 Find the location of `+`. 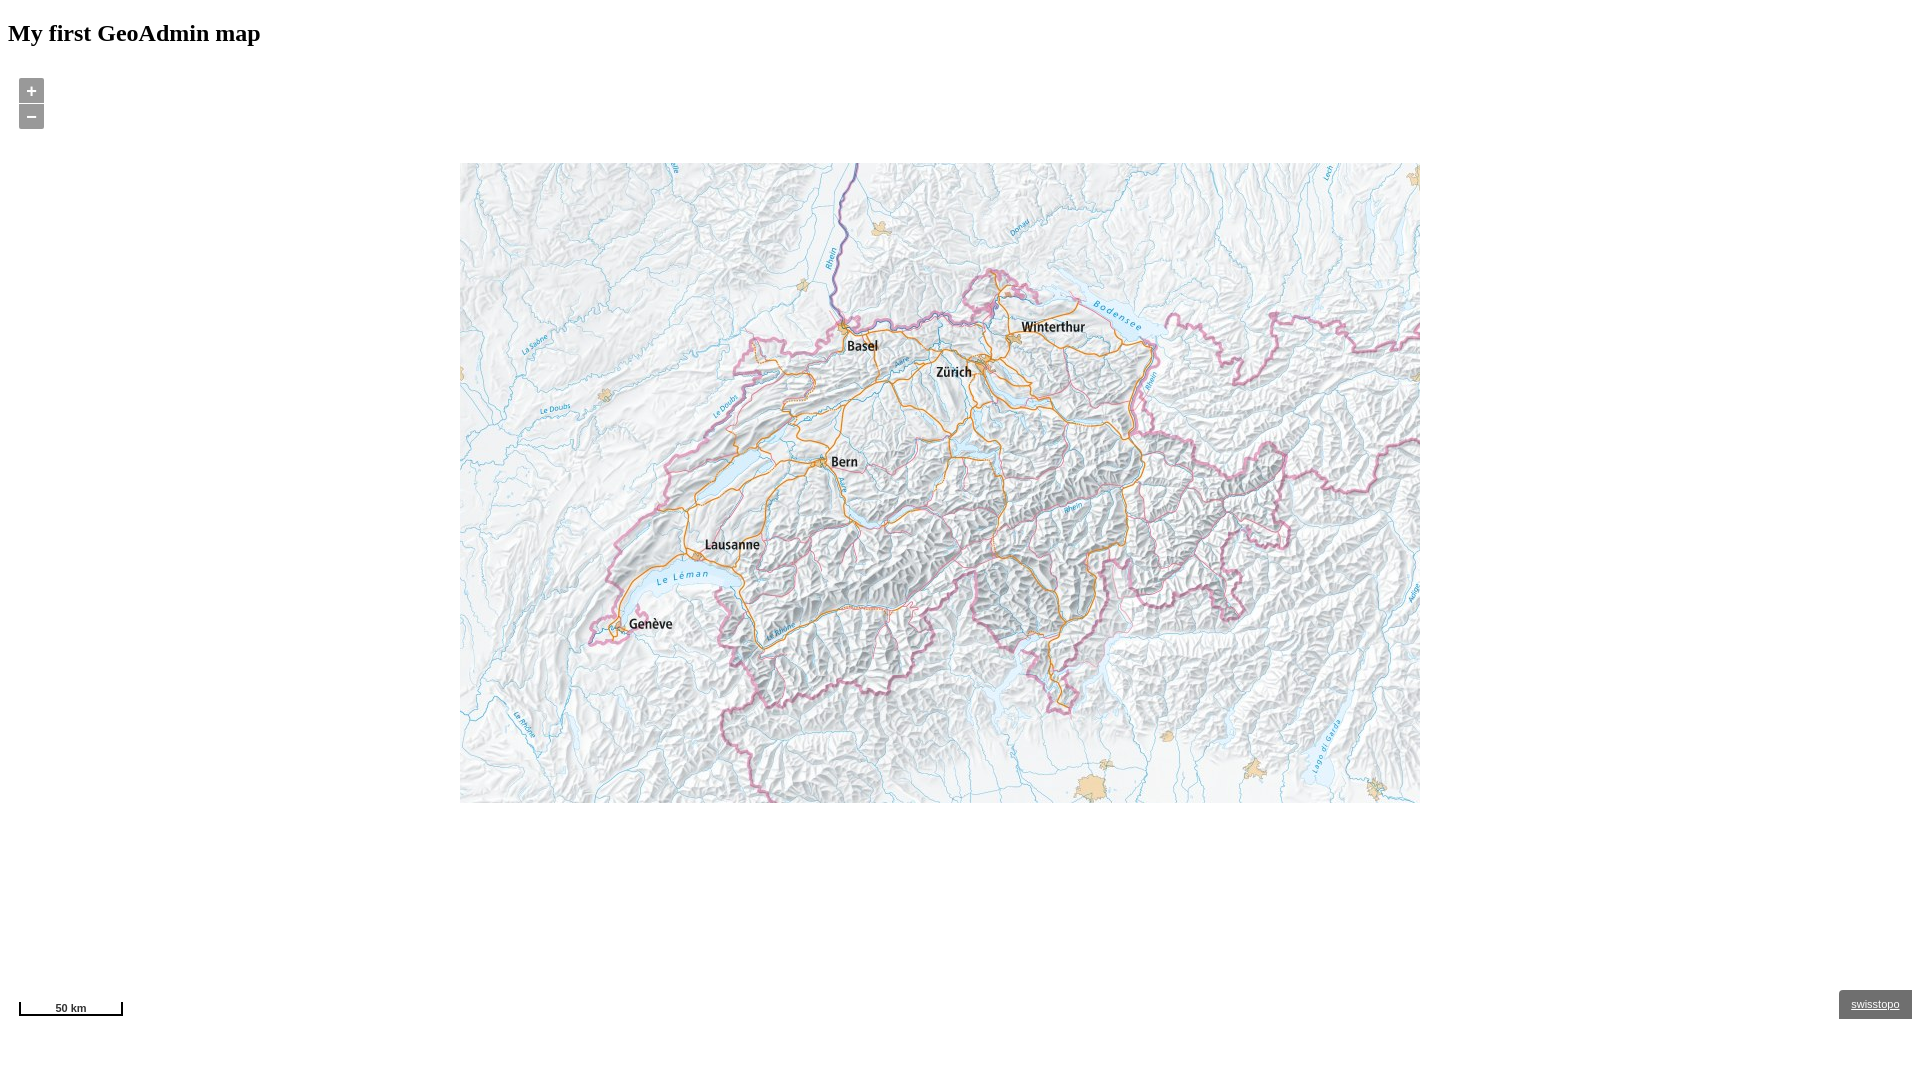

+ is located at coordinates (32, 90).